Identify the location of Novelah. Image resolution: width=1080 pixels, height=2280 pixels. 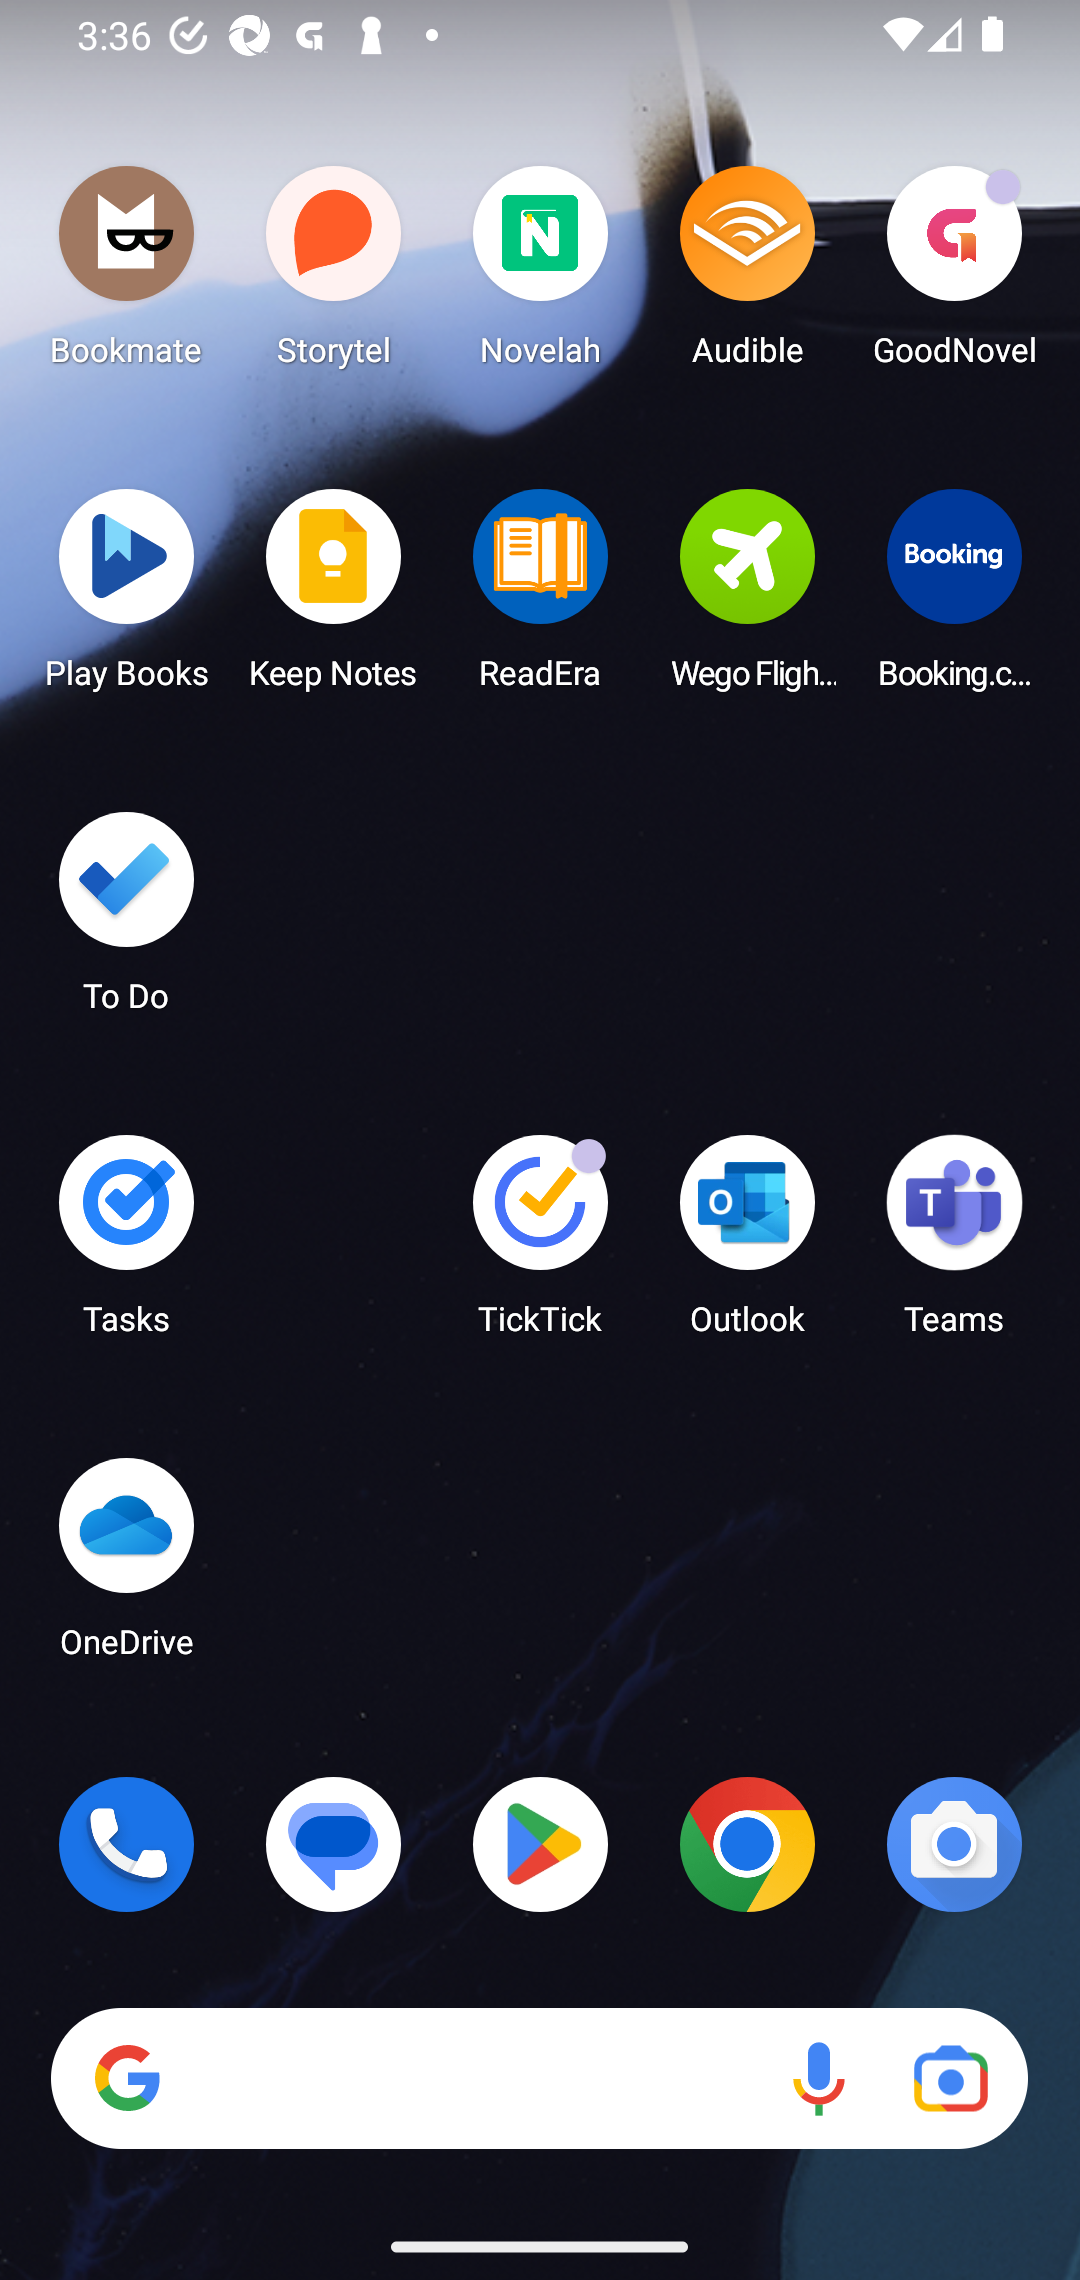
(540, 274).